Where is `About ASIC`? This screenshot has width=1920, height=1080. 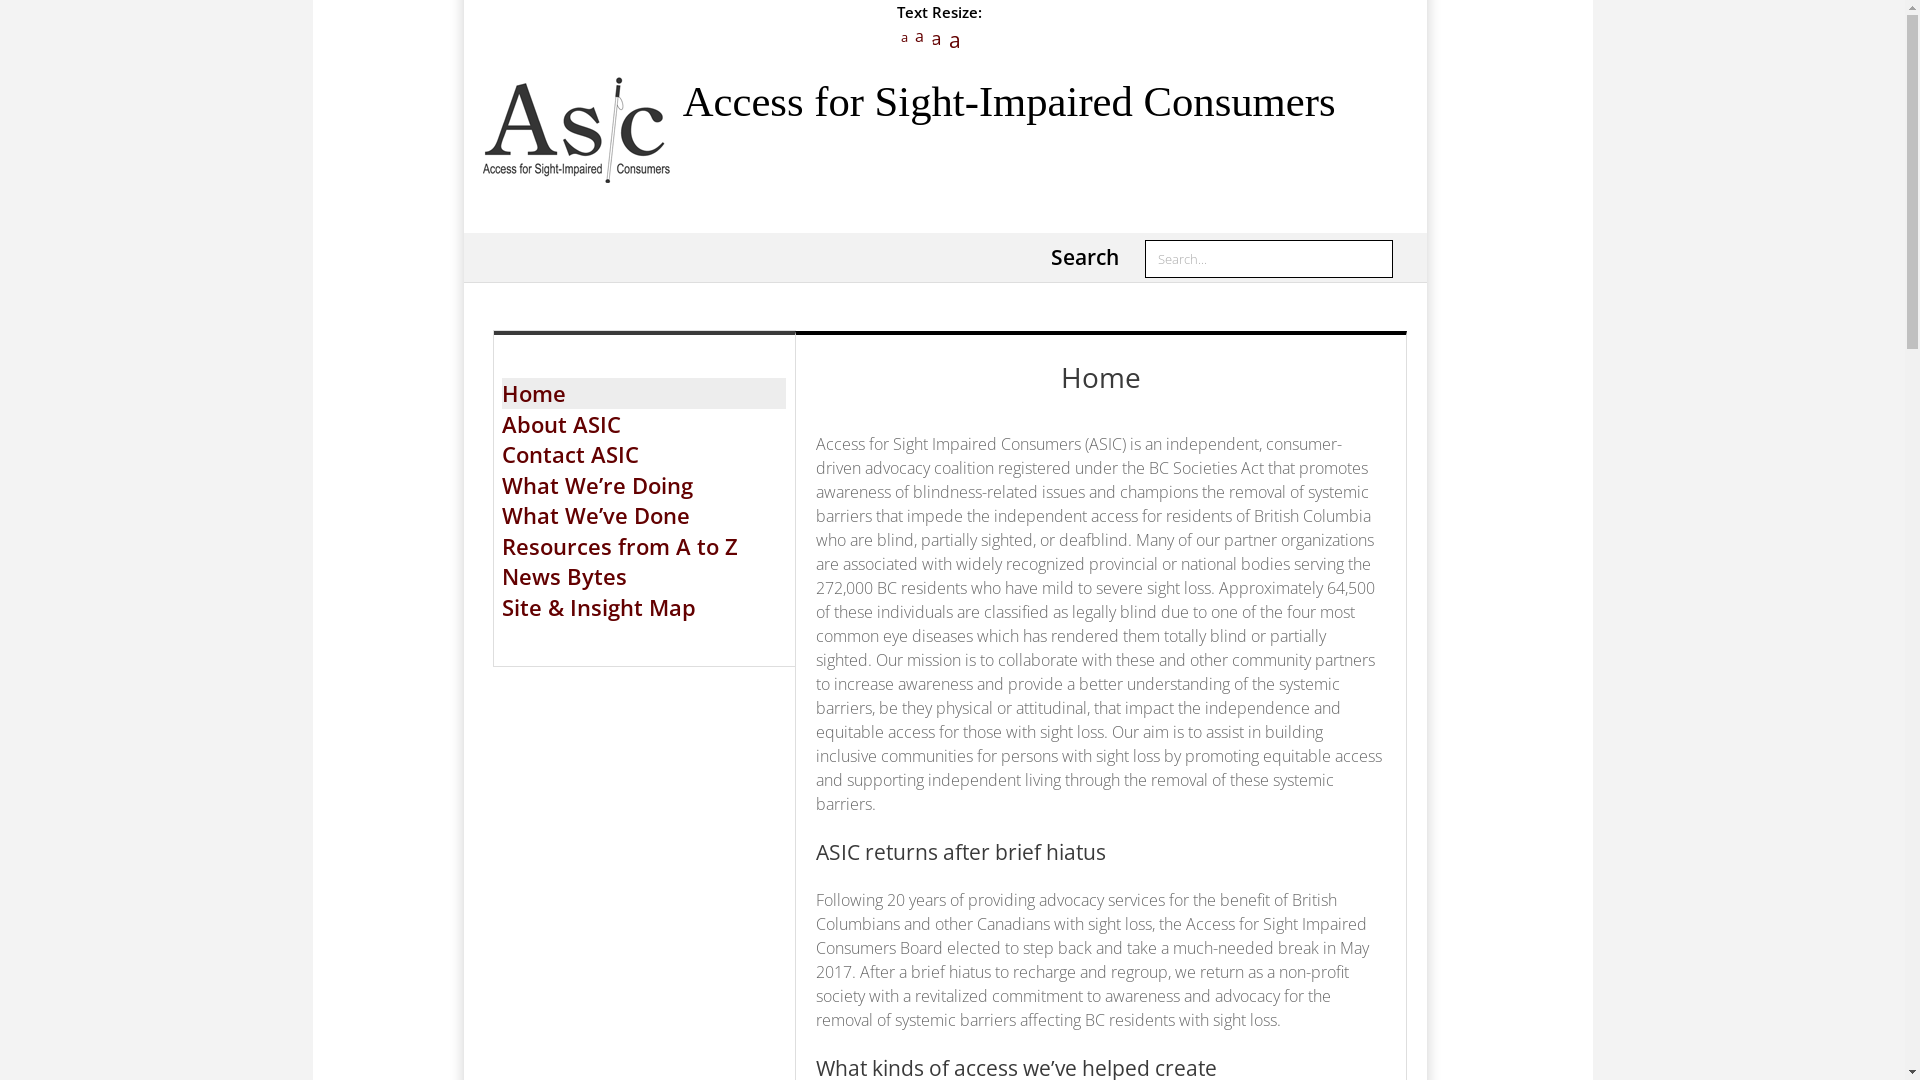 About ASIC is located at coordinates (562, 424).